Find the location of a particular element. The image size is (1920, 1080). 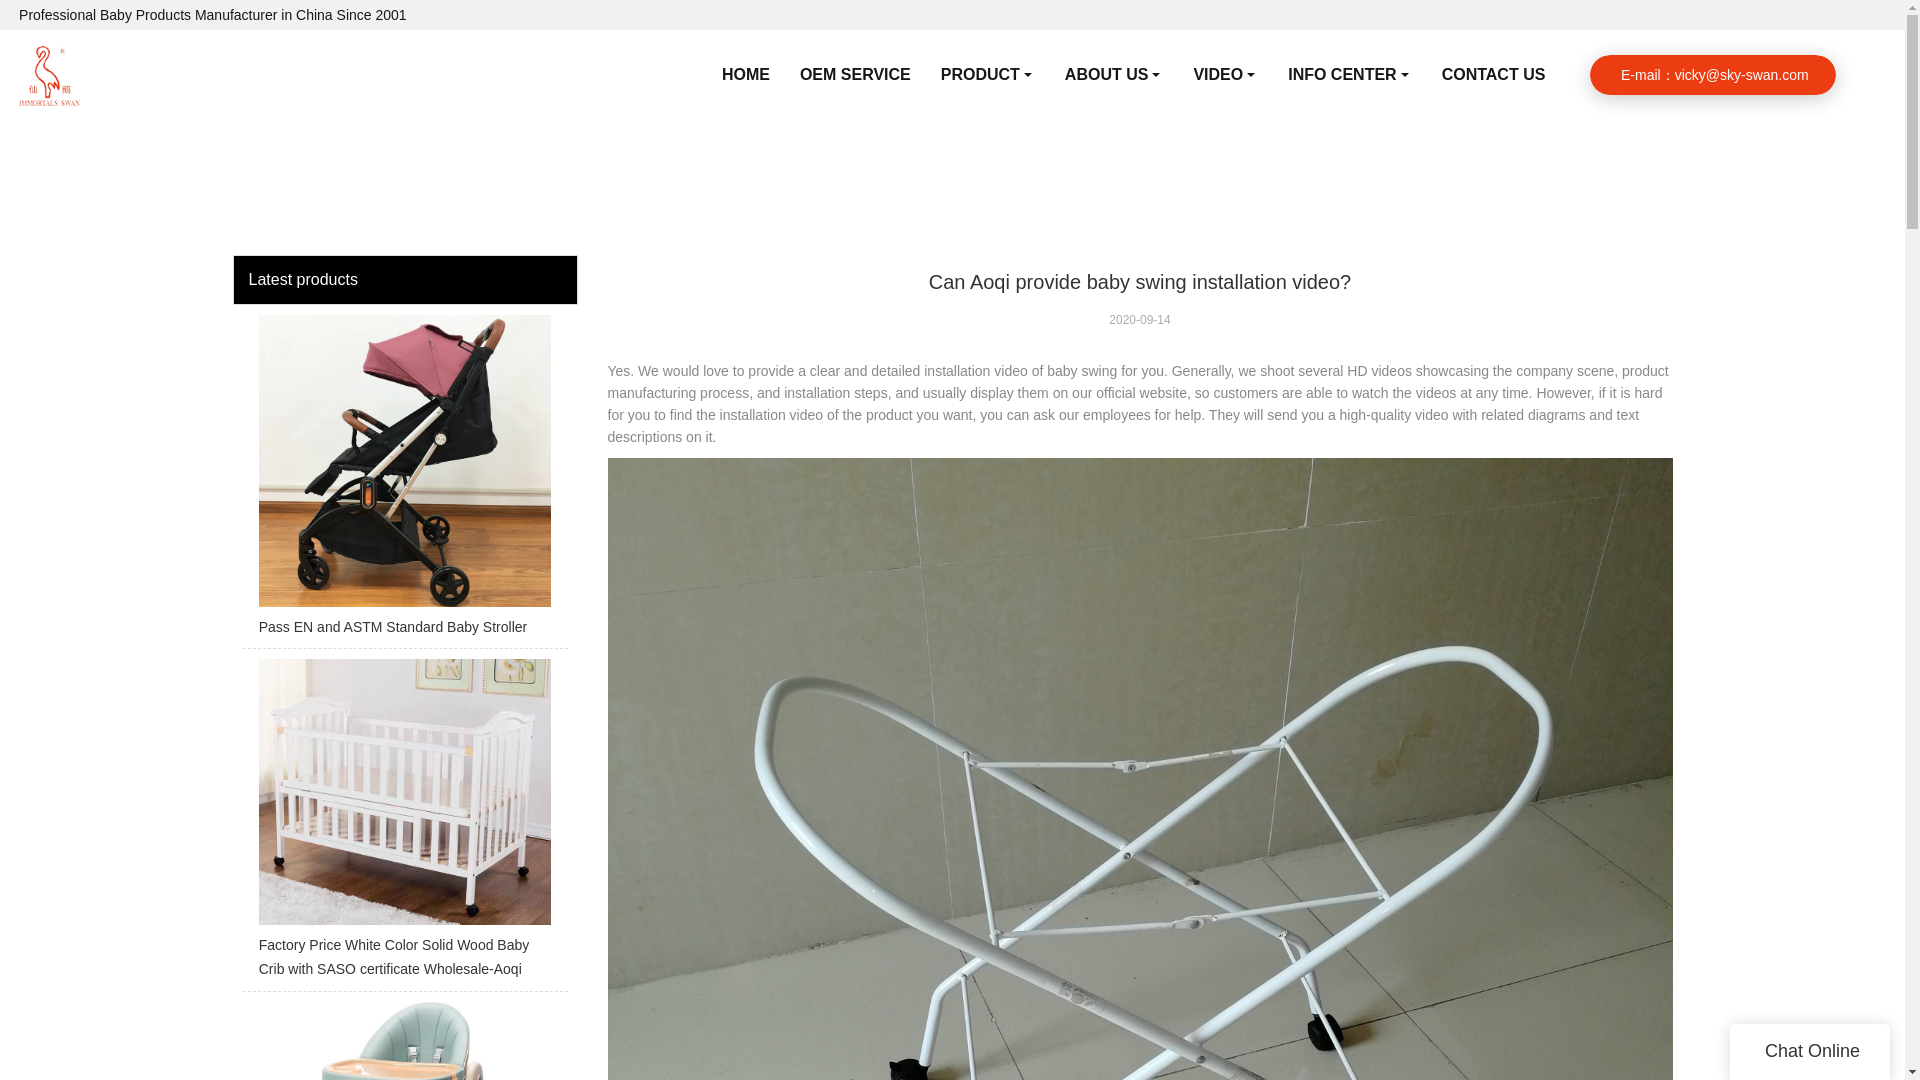

VIDEO is located at coordinates (1225, 74).